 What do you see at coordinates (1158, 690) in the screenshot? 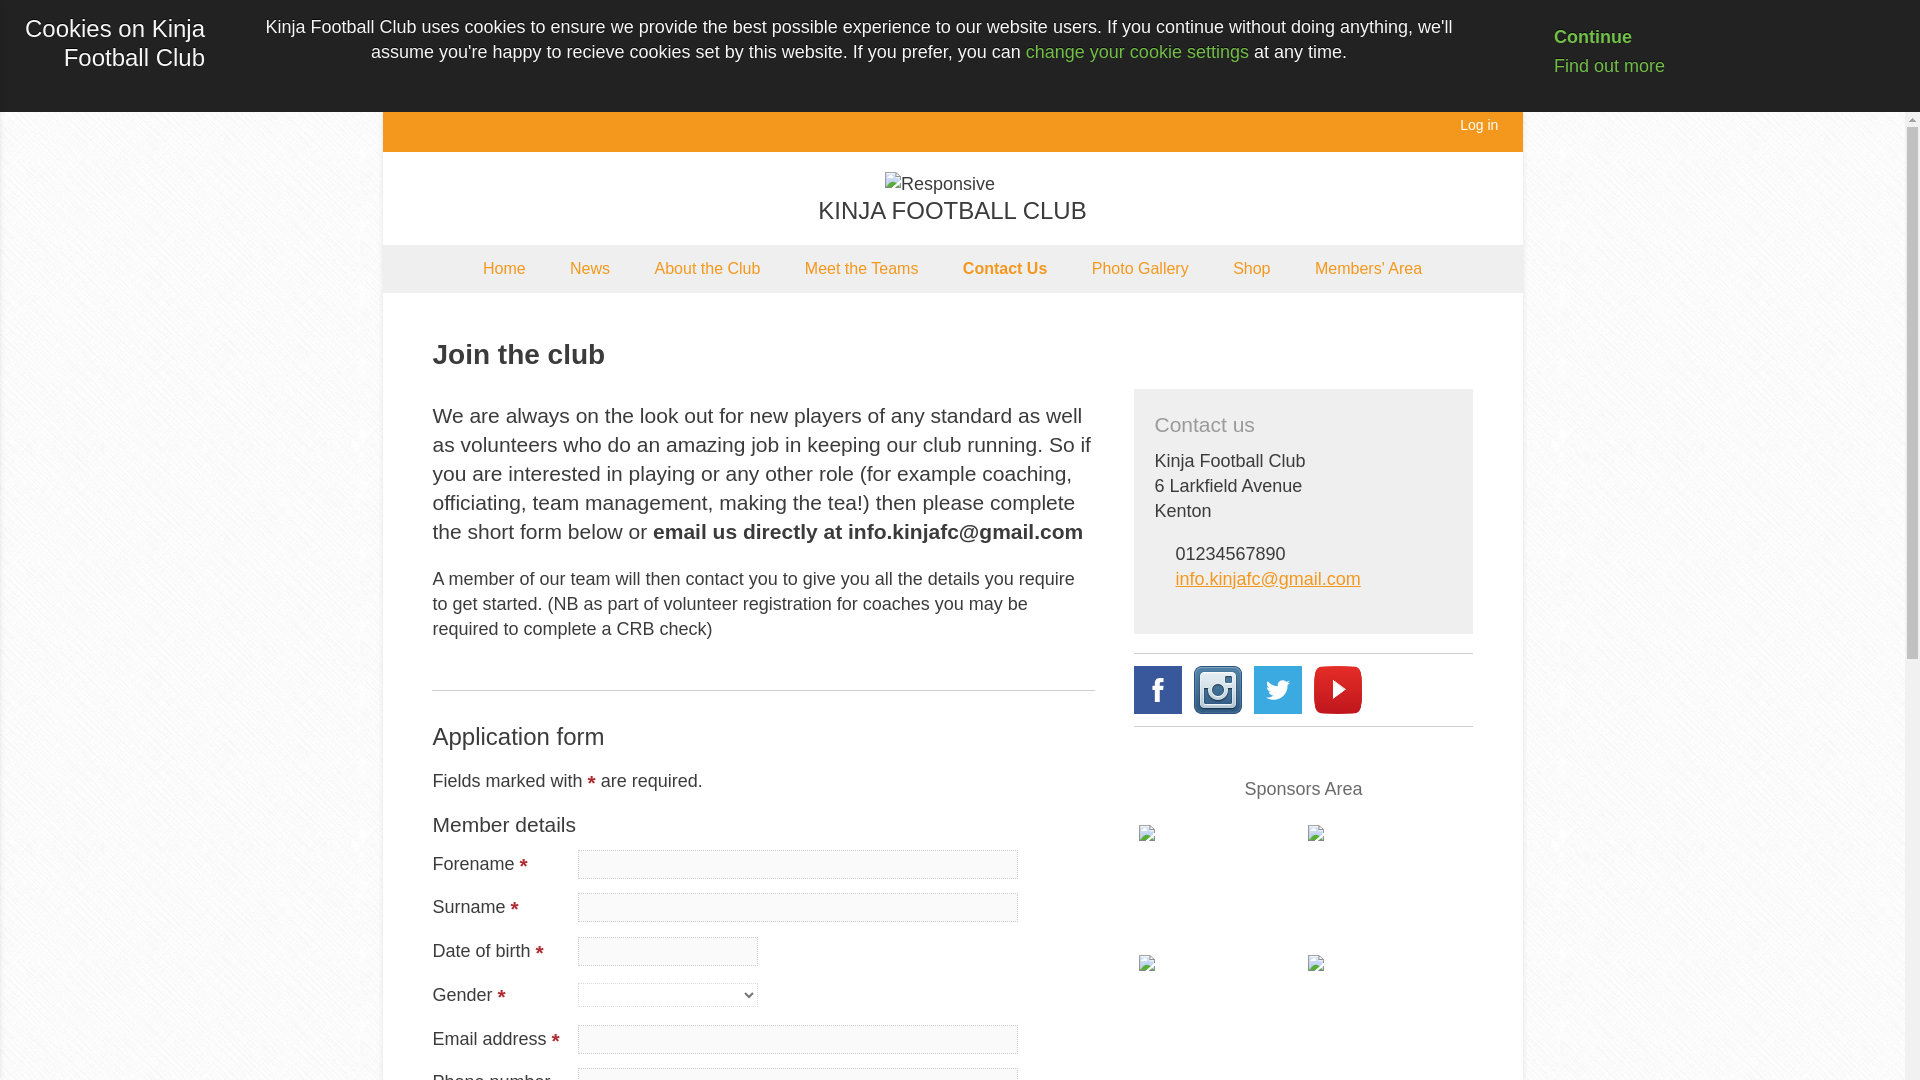
I see `Follow us on Facebook` at bounding box center [1158, 690].